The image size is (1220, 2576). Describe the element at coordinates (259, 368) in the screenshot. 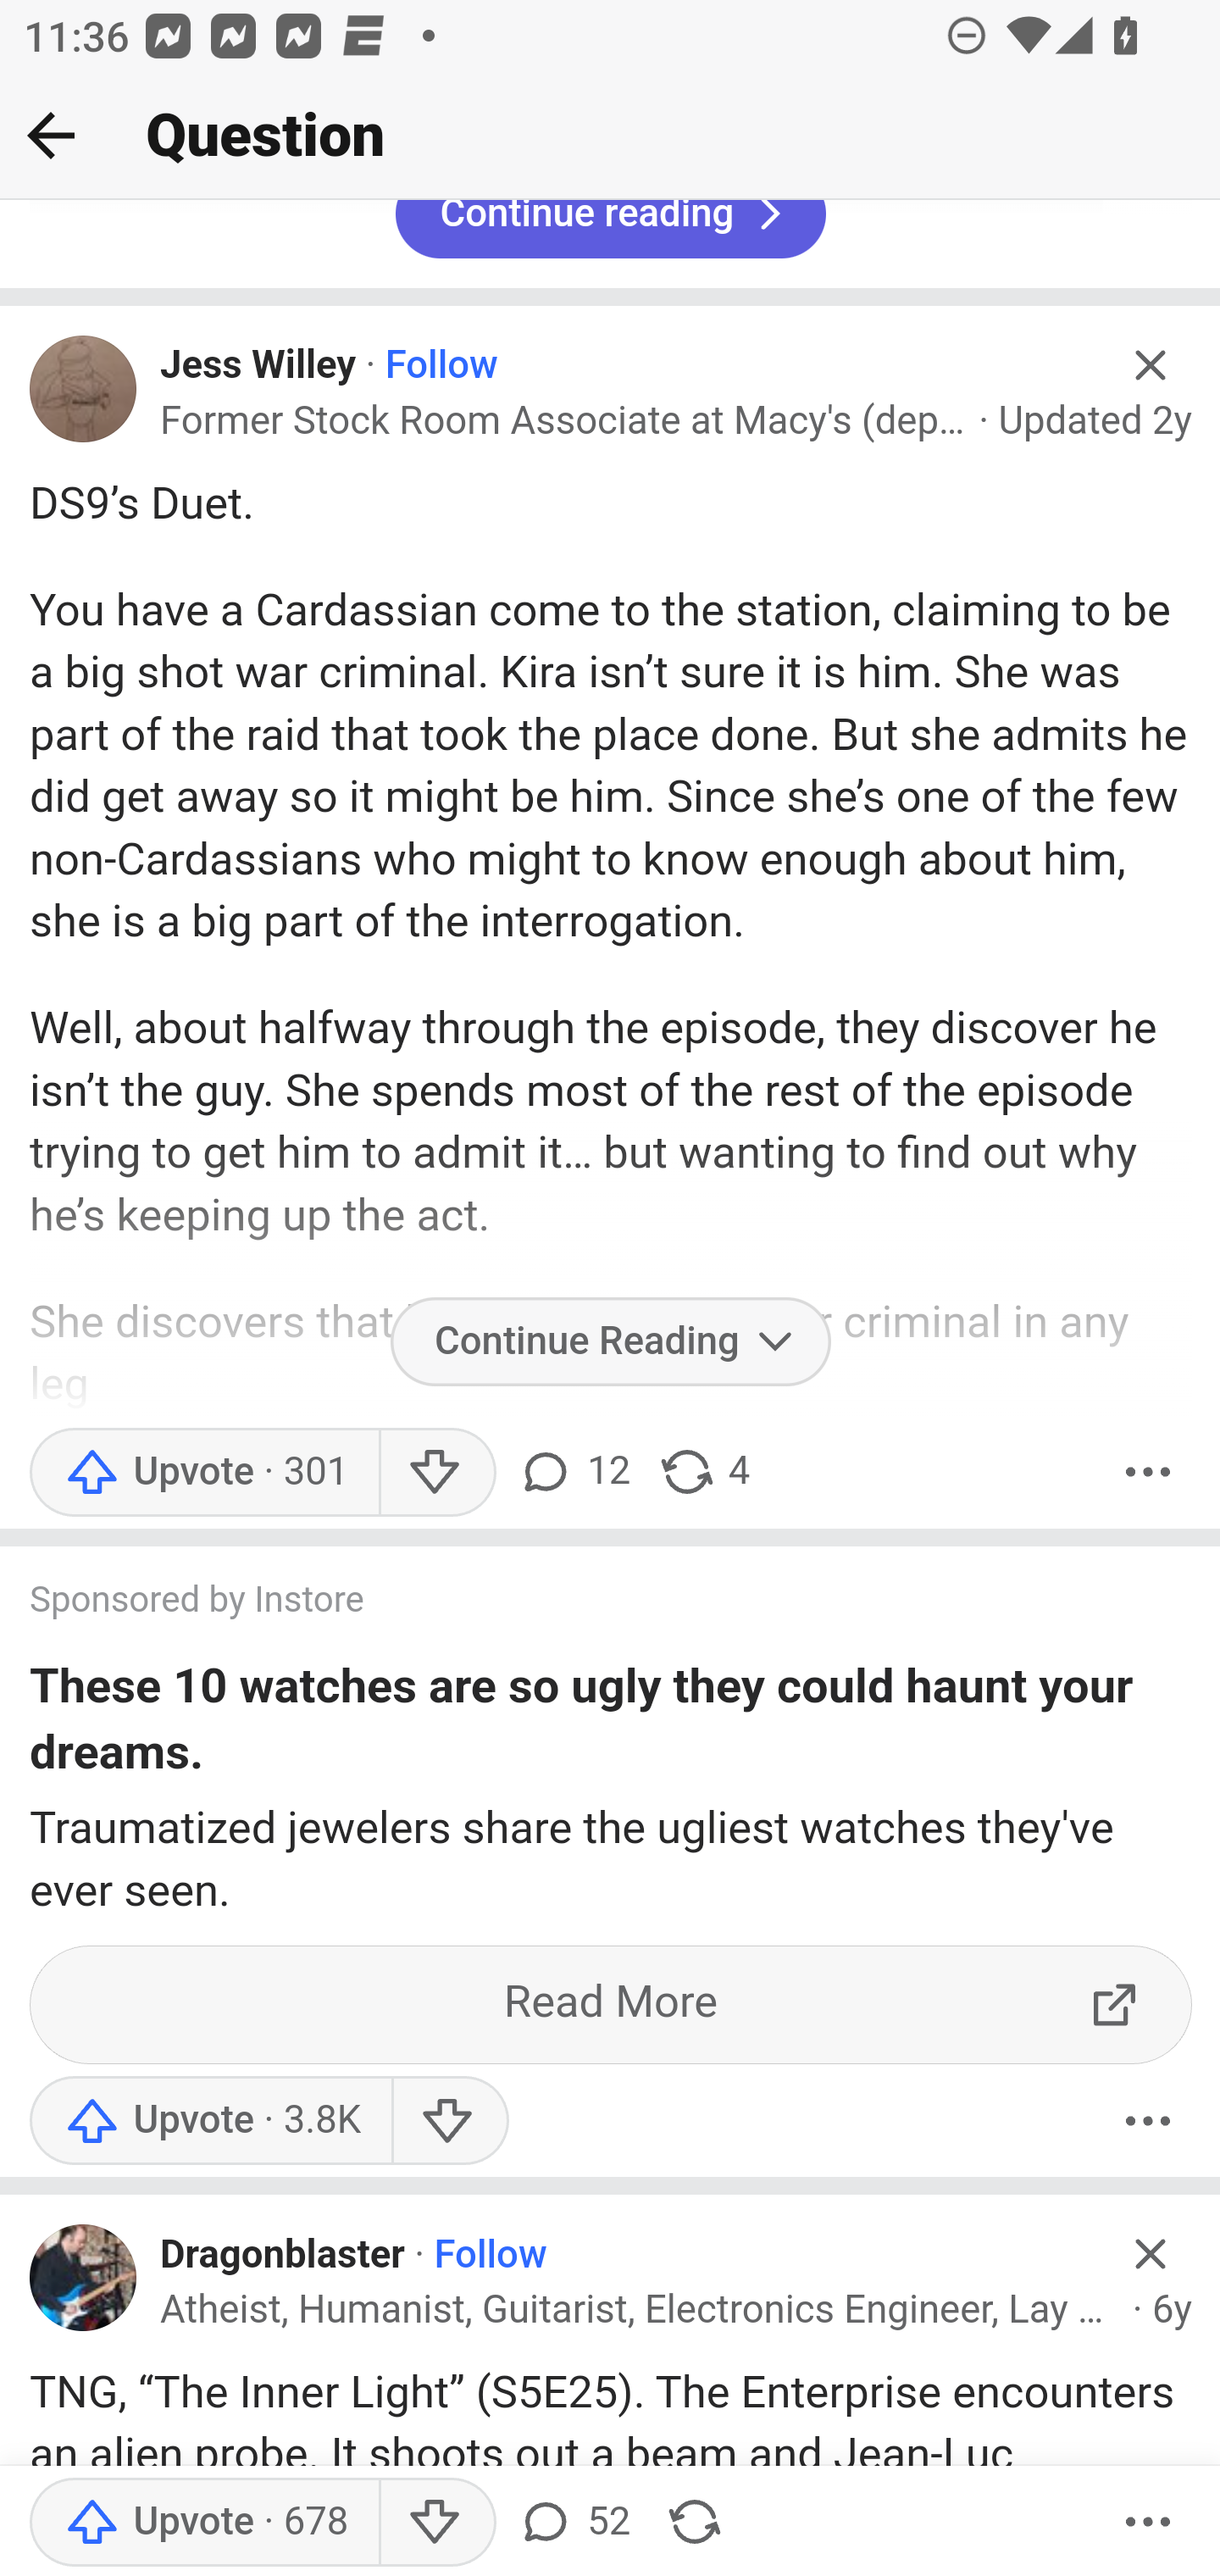

I see `Jess Willey` at that location.